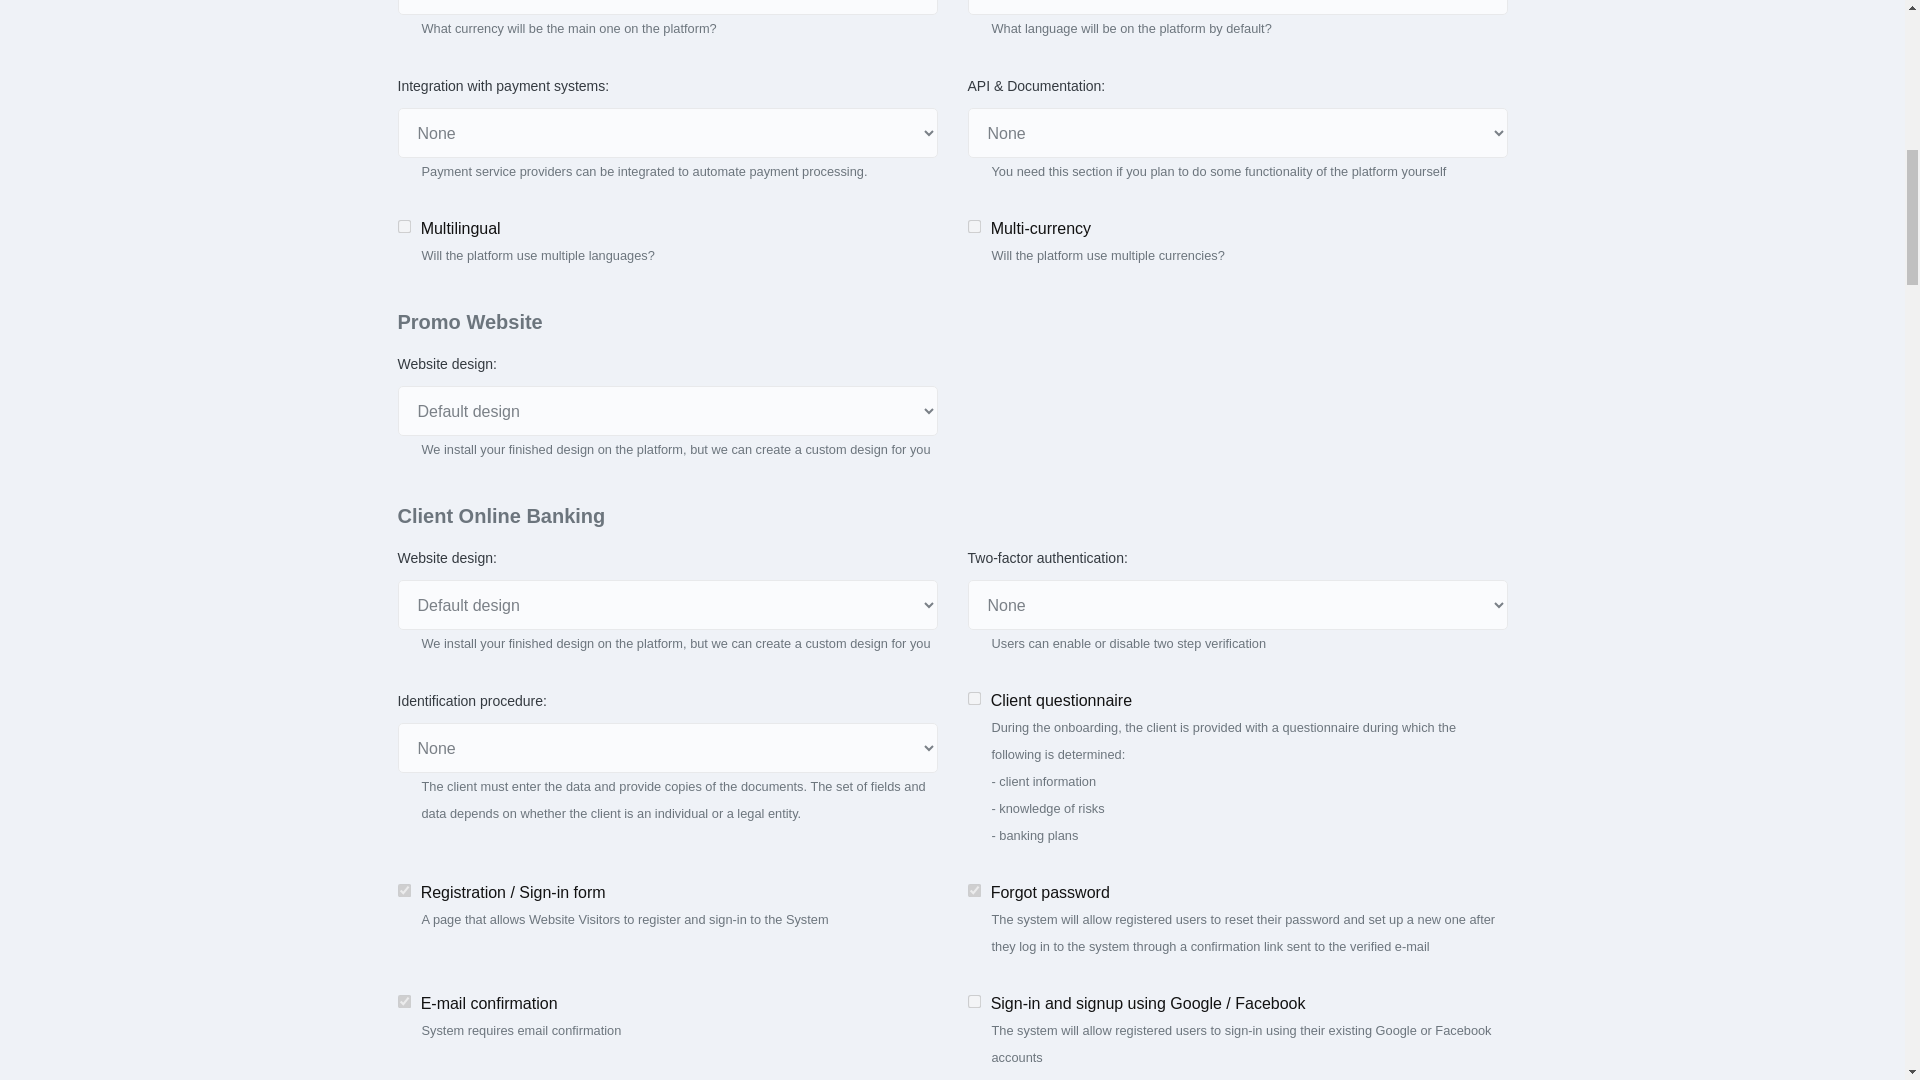  Describe the element at coordinates (367, 914) in the screenshot. I see `on` at that location.